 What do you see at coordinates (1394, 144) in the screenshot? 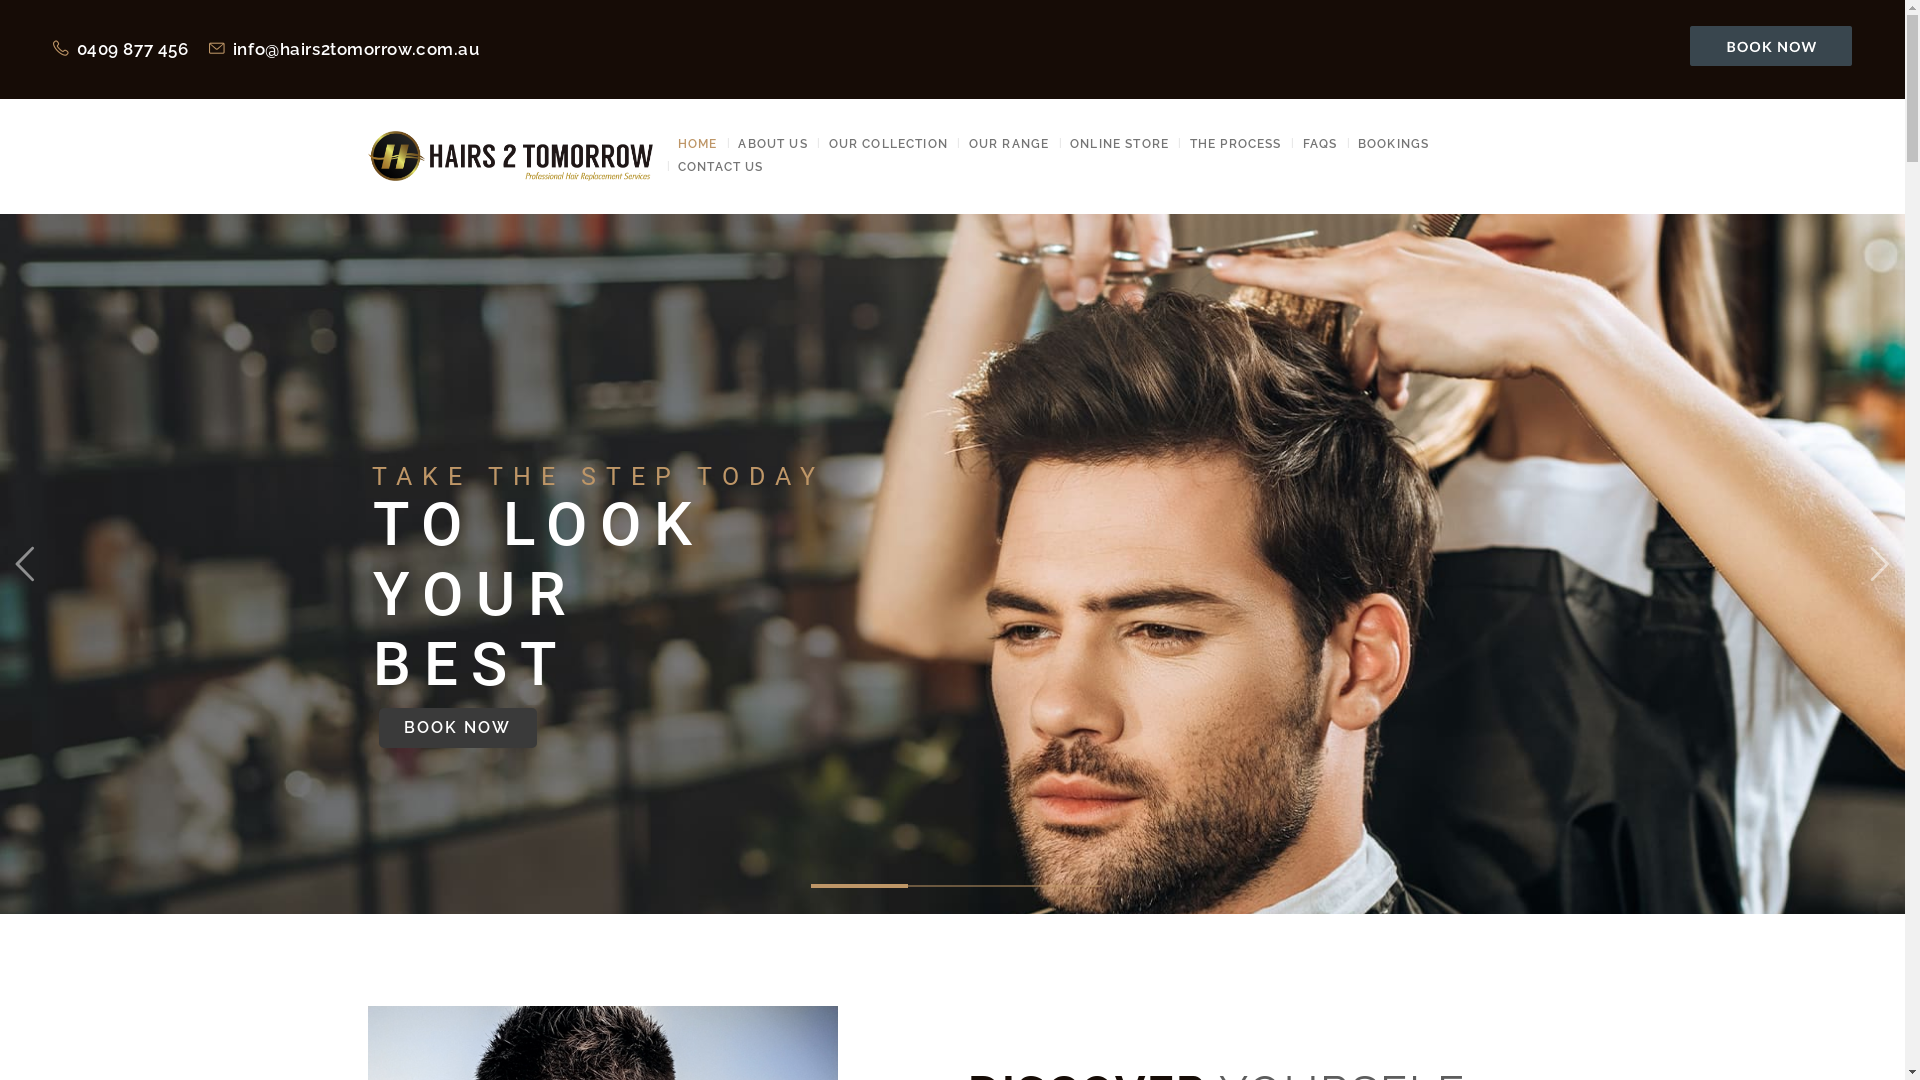
I see `BOOKINGS` at bounding box center [1394, 144].